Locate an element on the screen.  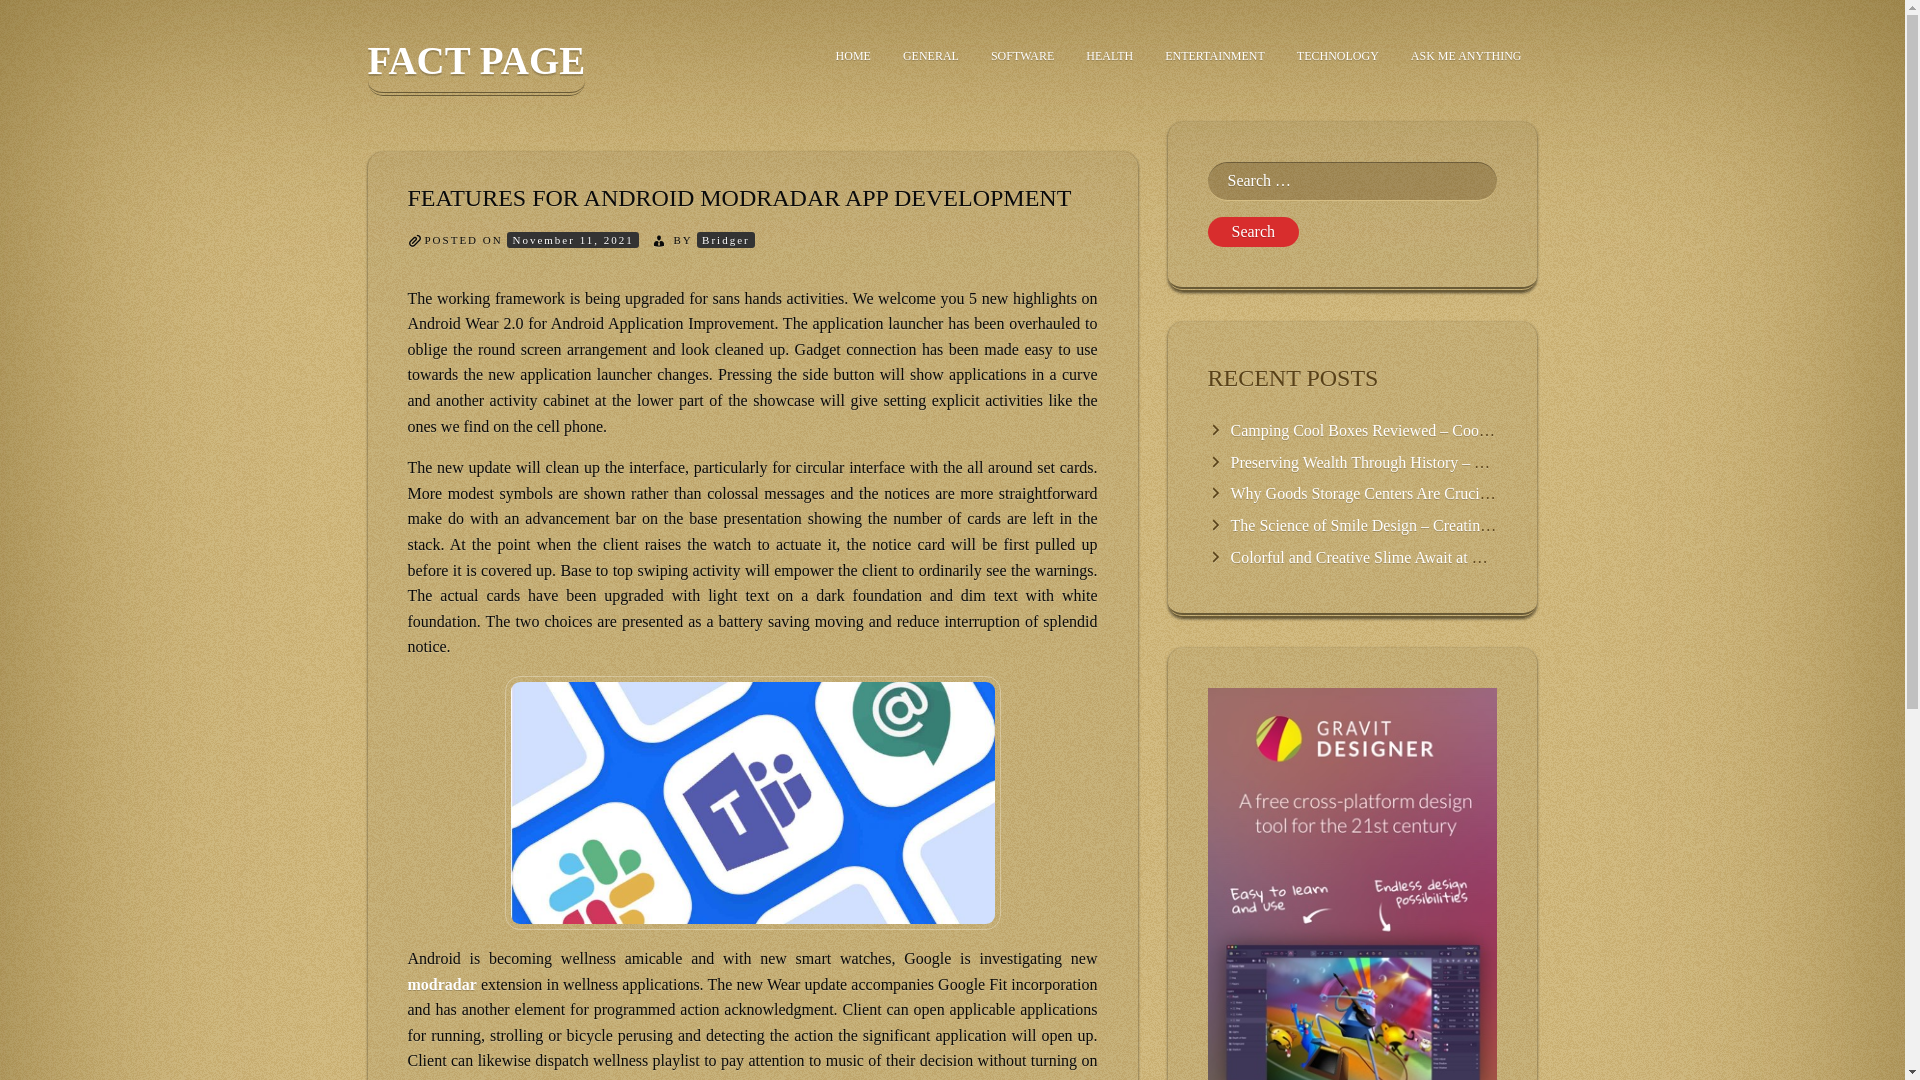
TECHNOLOGY is located at coordinates (1338, 56).